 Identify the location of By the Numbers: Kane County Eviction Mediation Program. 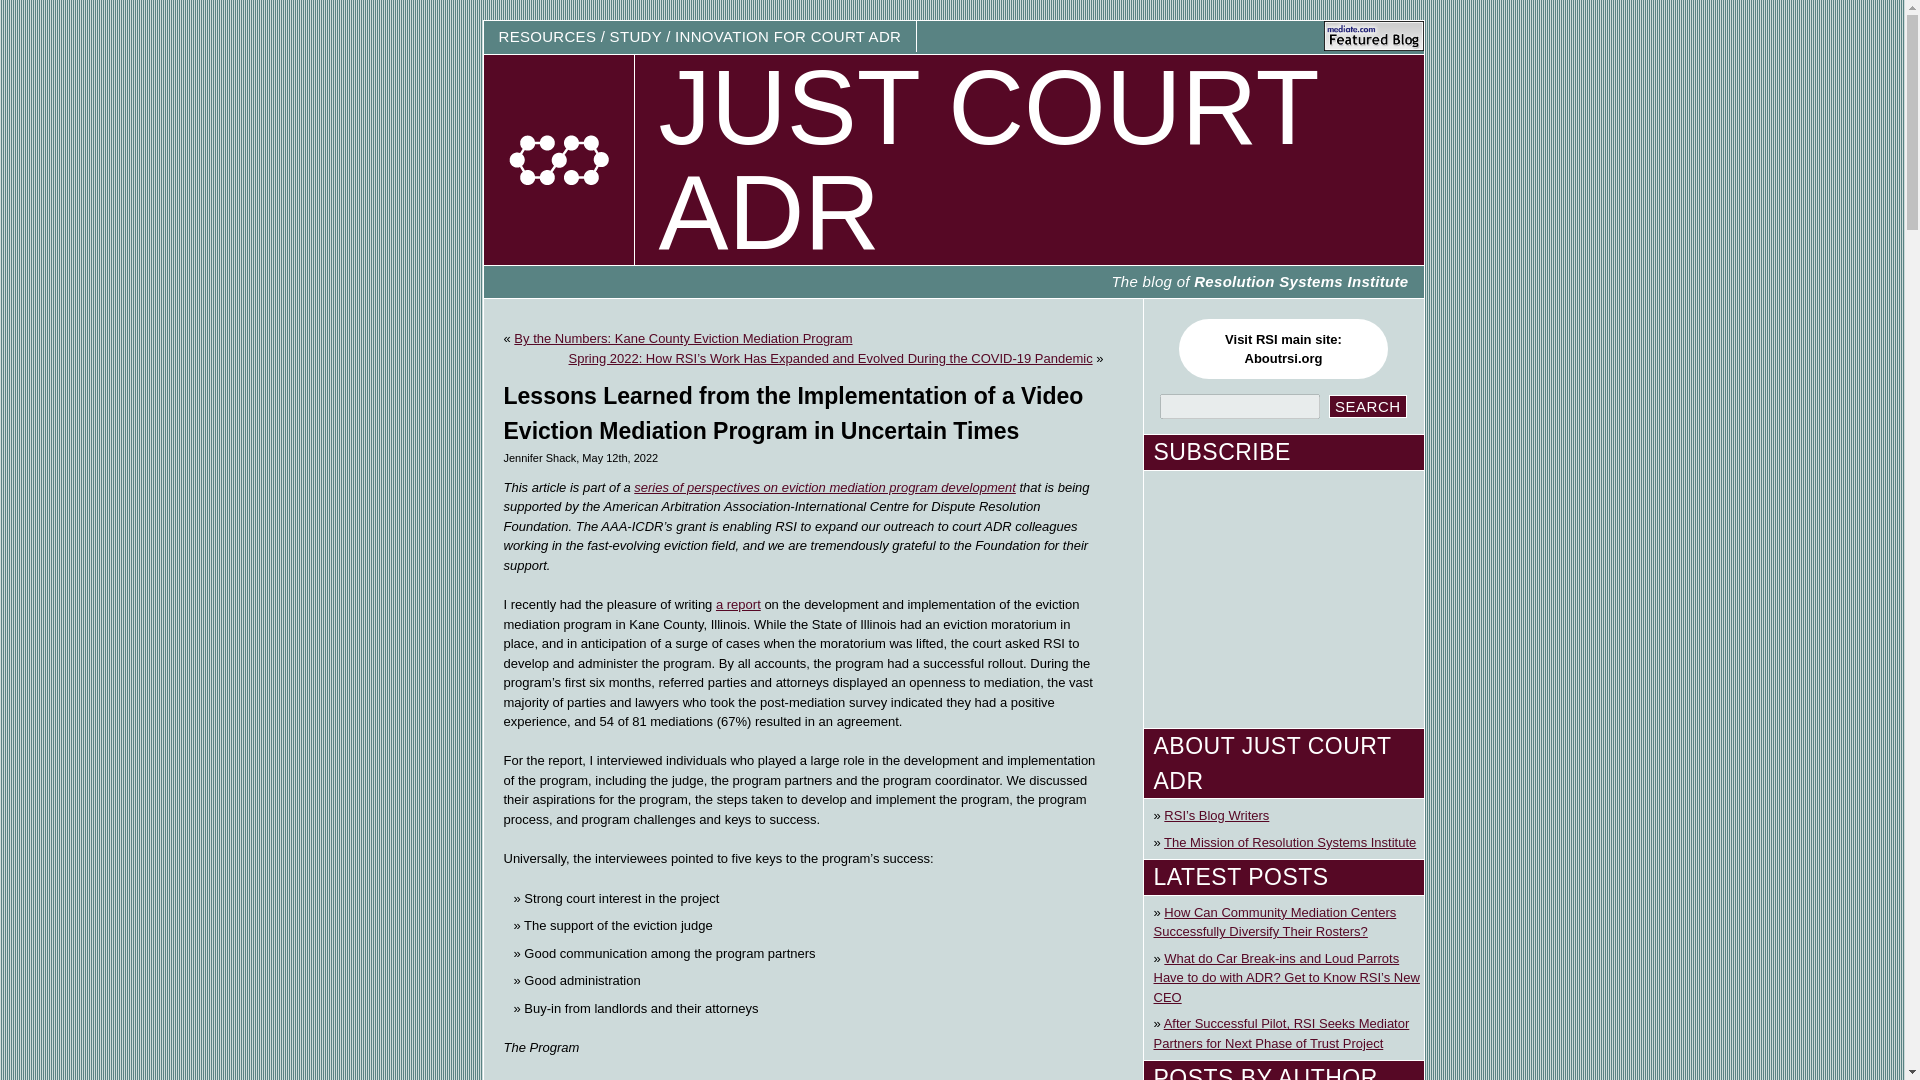
(1368, 406).